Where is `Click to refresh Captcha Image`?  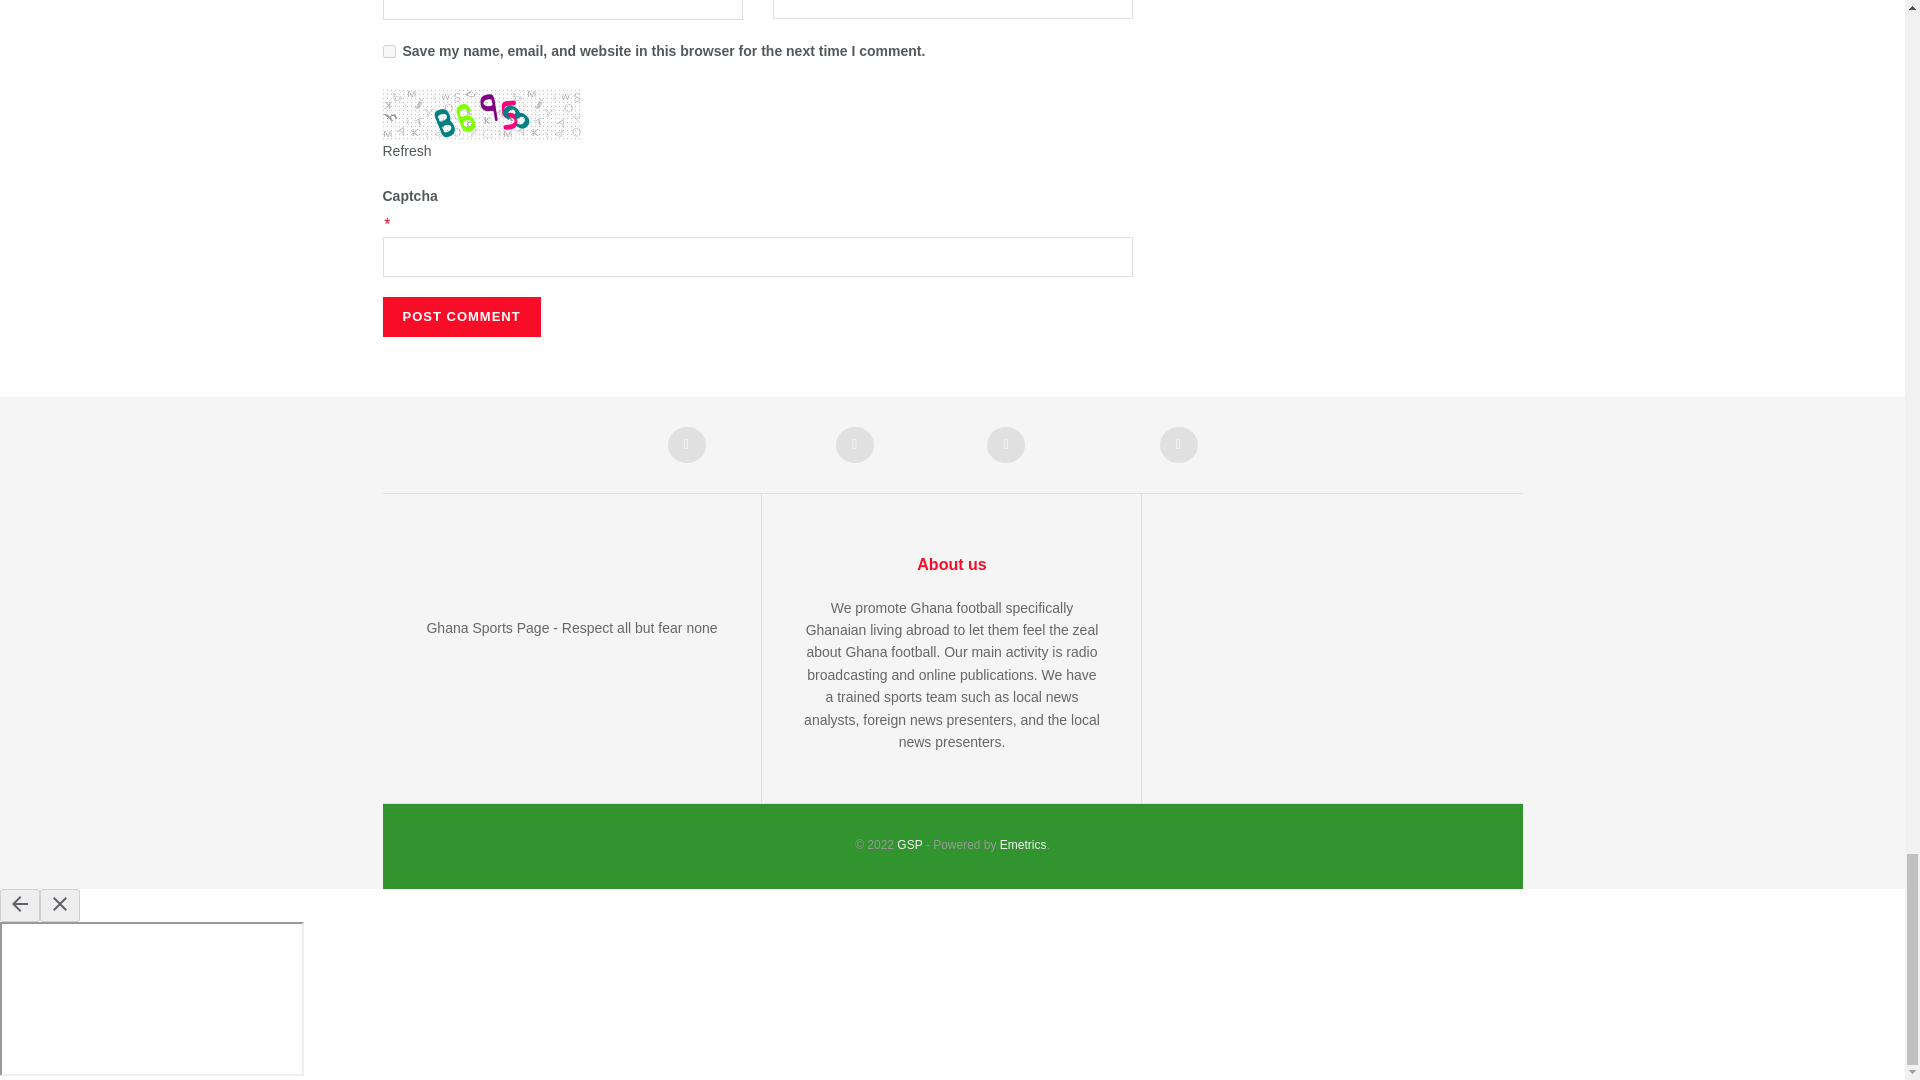
Click to refresh Captcha Image is located at coordinates (406, 150).